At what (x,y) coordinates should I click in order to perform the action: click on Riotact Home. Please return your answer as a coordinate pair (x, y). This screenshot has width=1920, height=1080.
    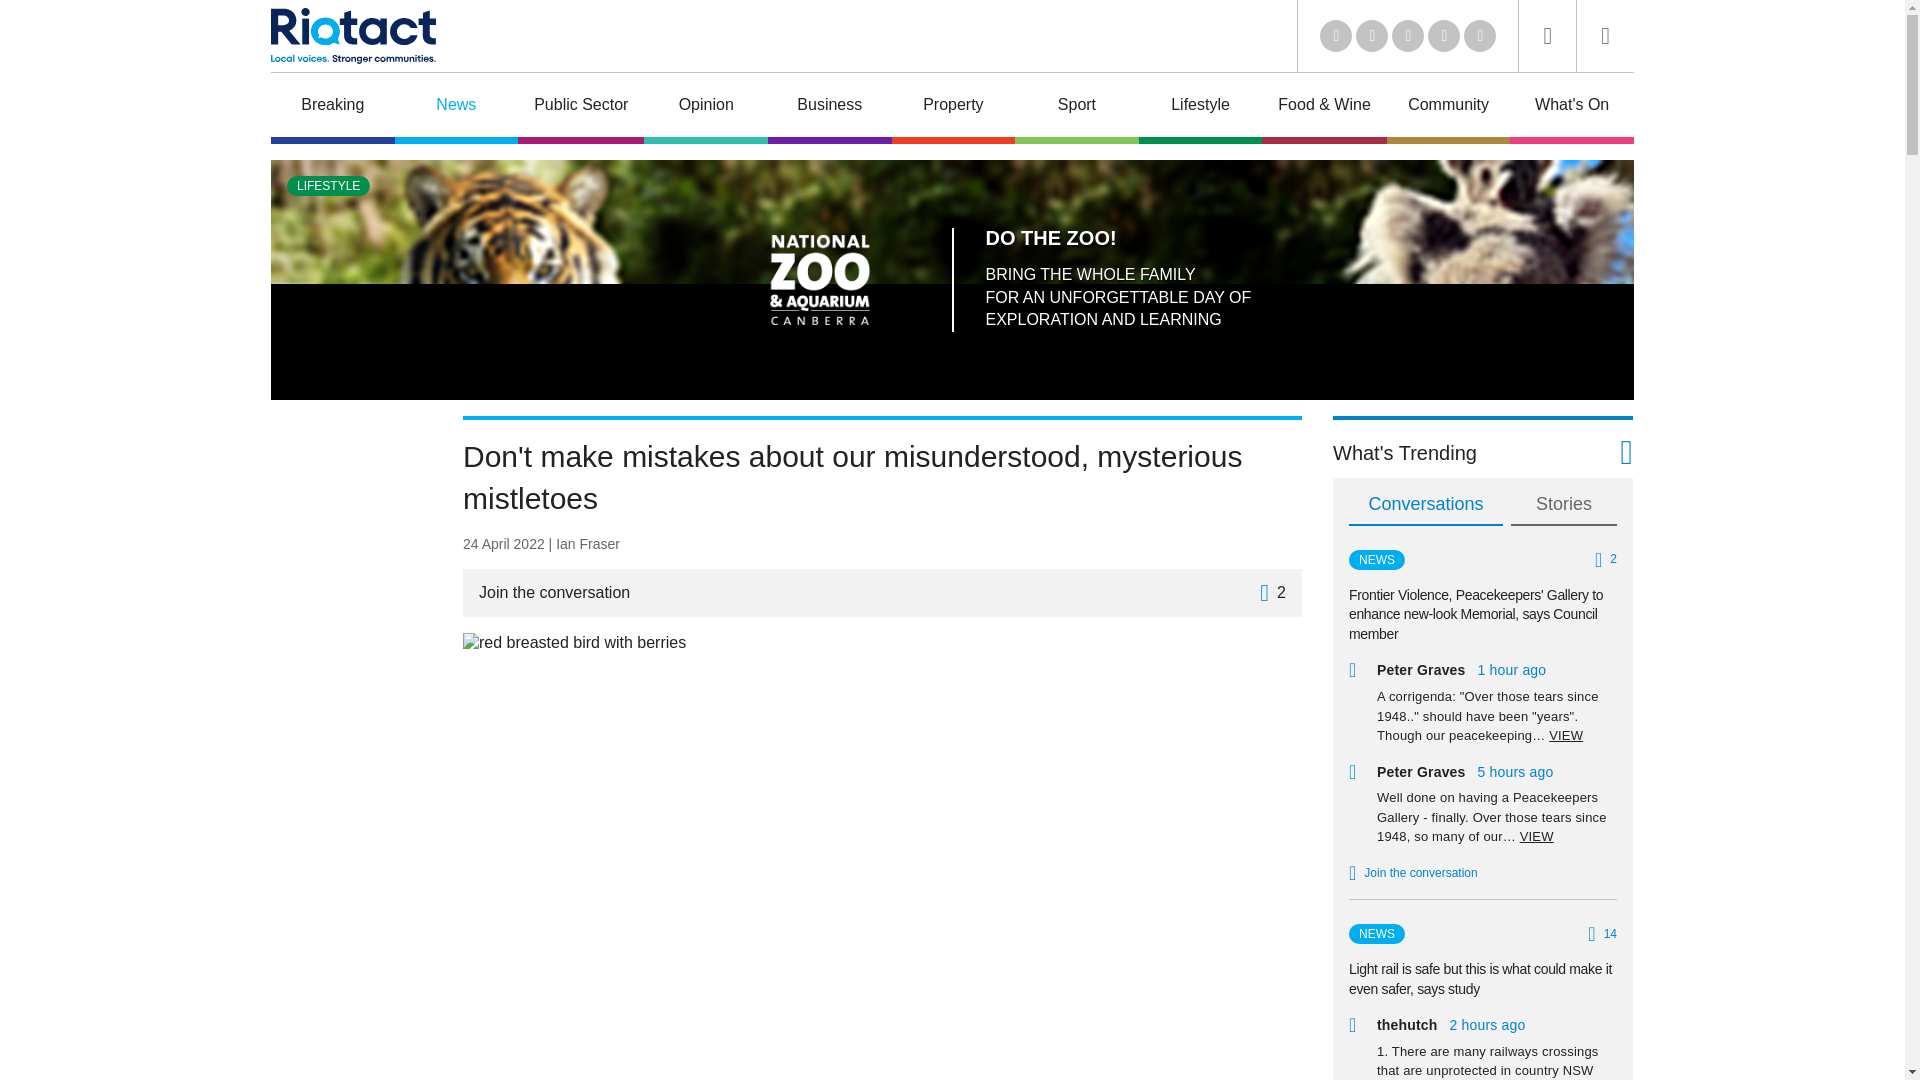
    Looking at the image, I should click on (352, 35).